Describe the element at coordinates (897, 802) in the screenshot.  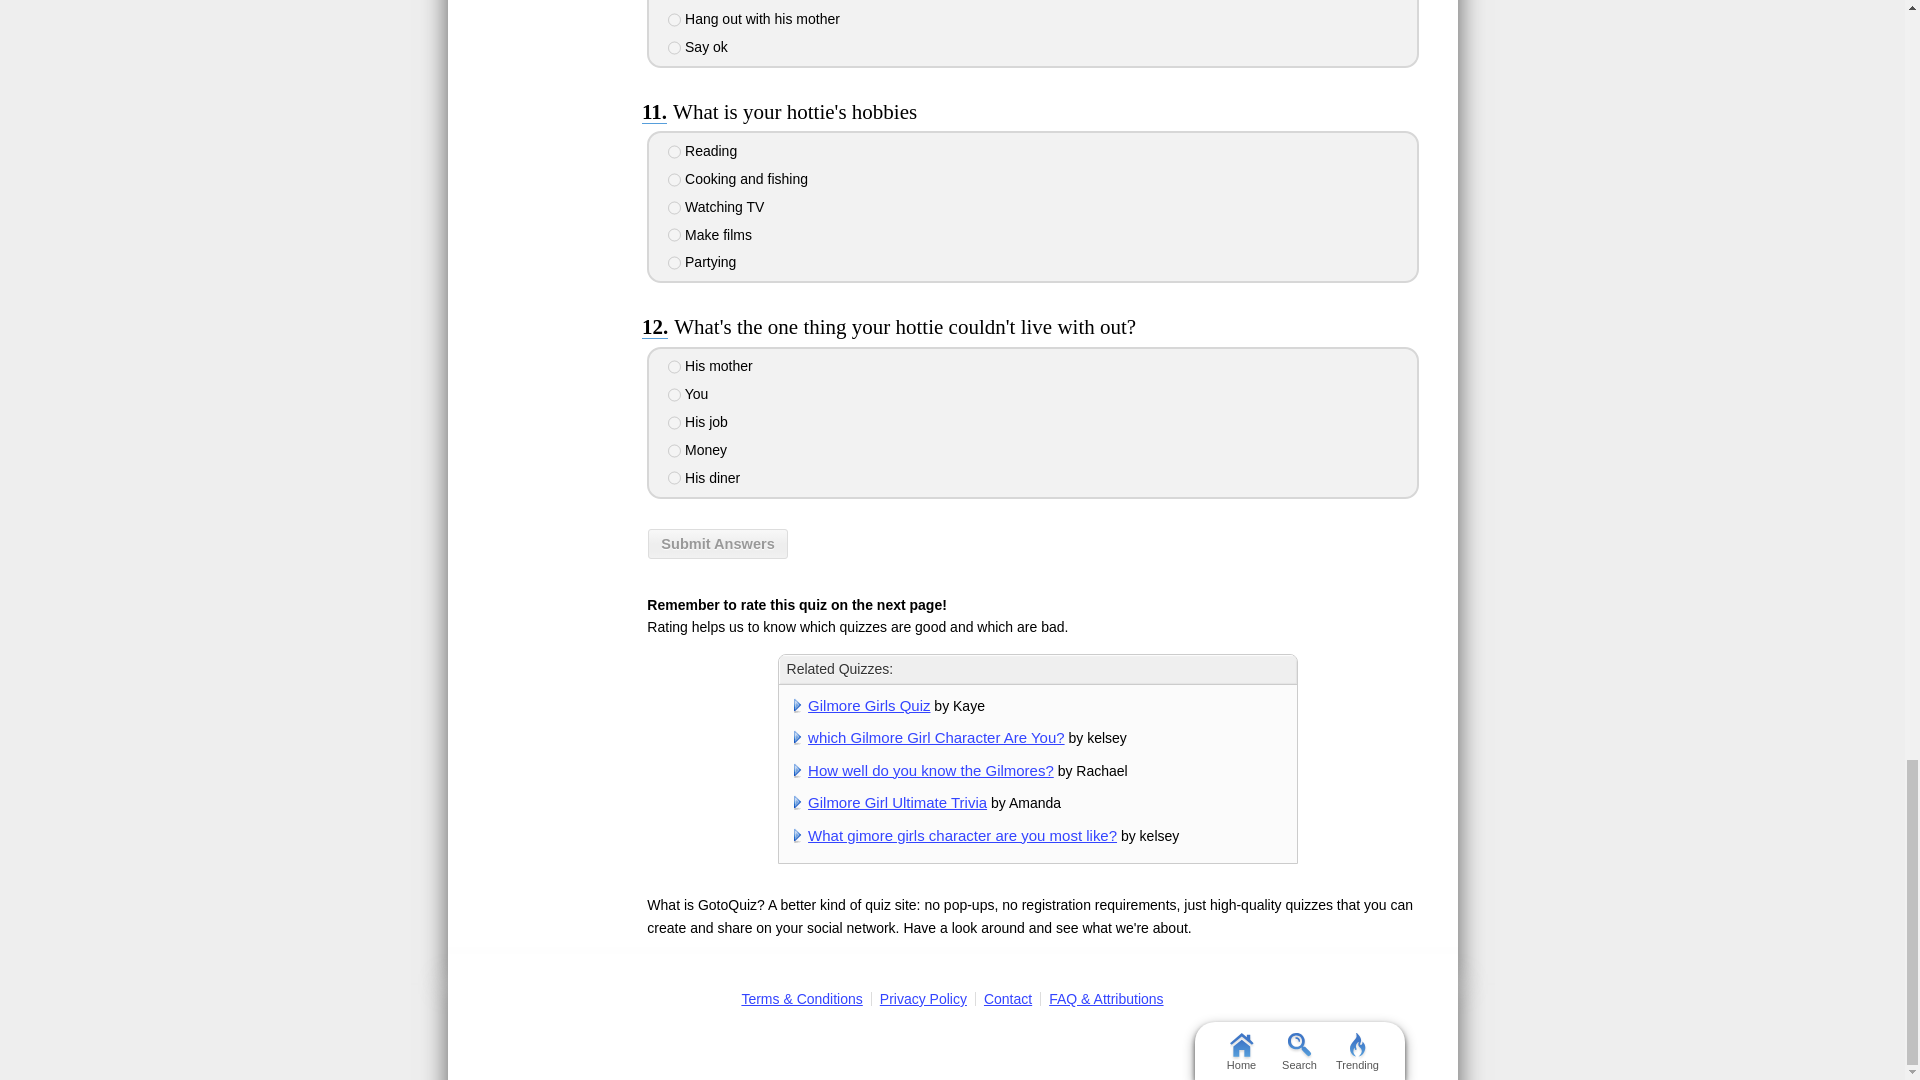
I see `Gilmore Girl Ultimate Trivia` at that location.